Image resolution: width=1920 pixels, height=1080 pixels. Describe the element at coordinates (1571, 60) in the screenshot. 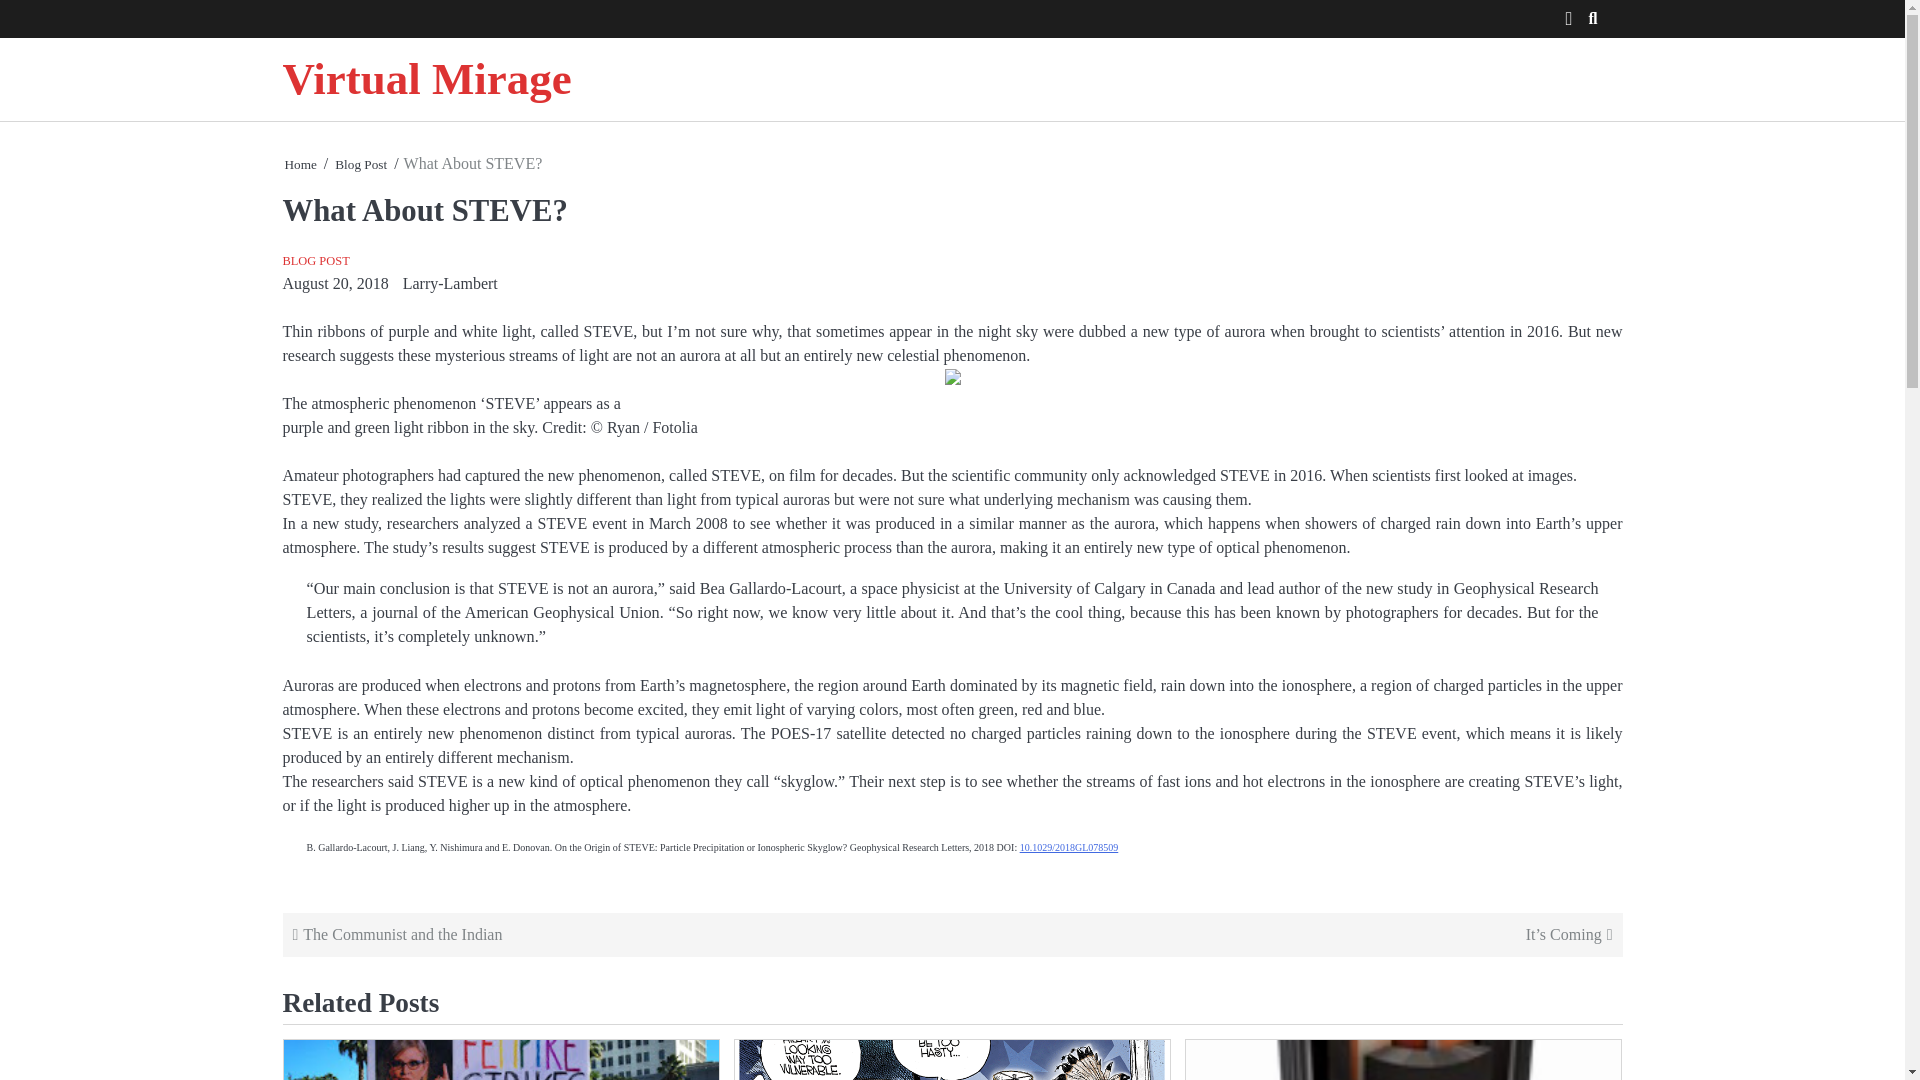

I see `Search` at that location.